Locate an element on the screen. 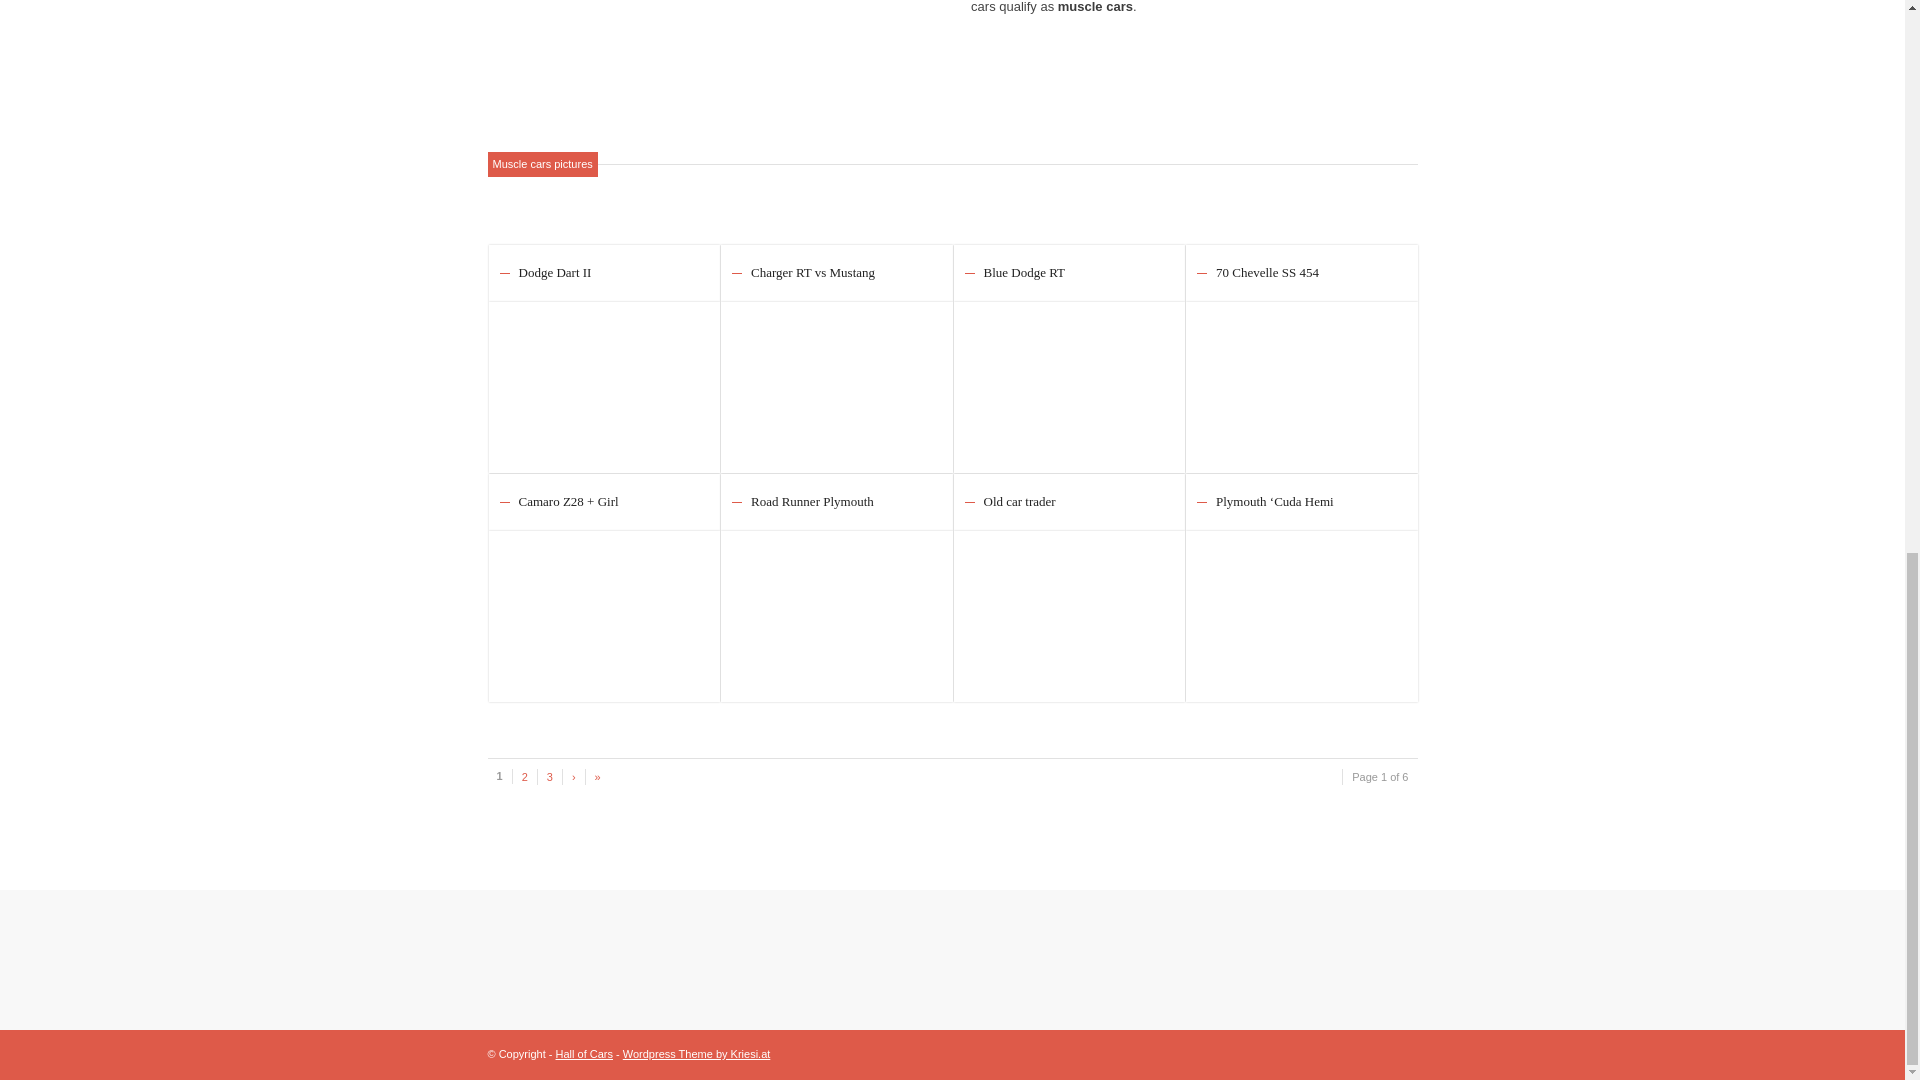 This screenshot has height=1080, width=1920. Plymouth  is located at coordinates (1302, 606).